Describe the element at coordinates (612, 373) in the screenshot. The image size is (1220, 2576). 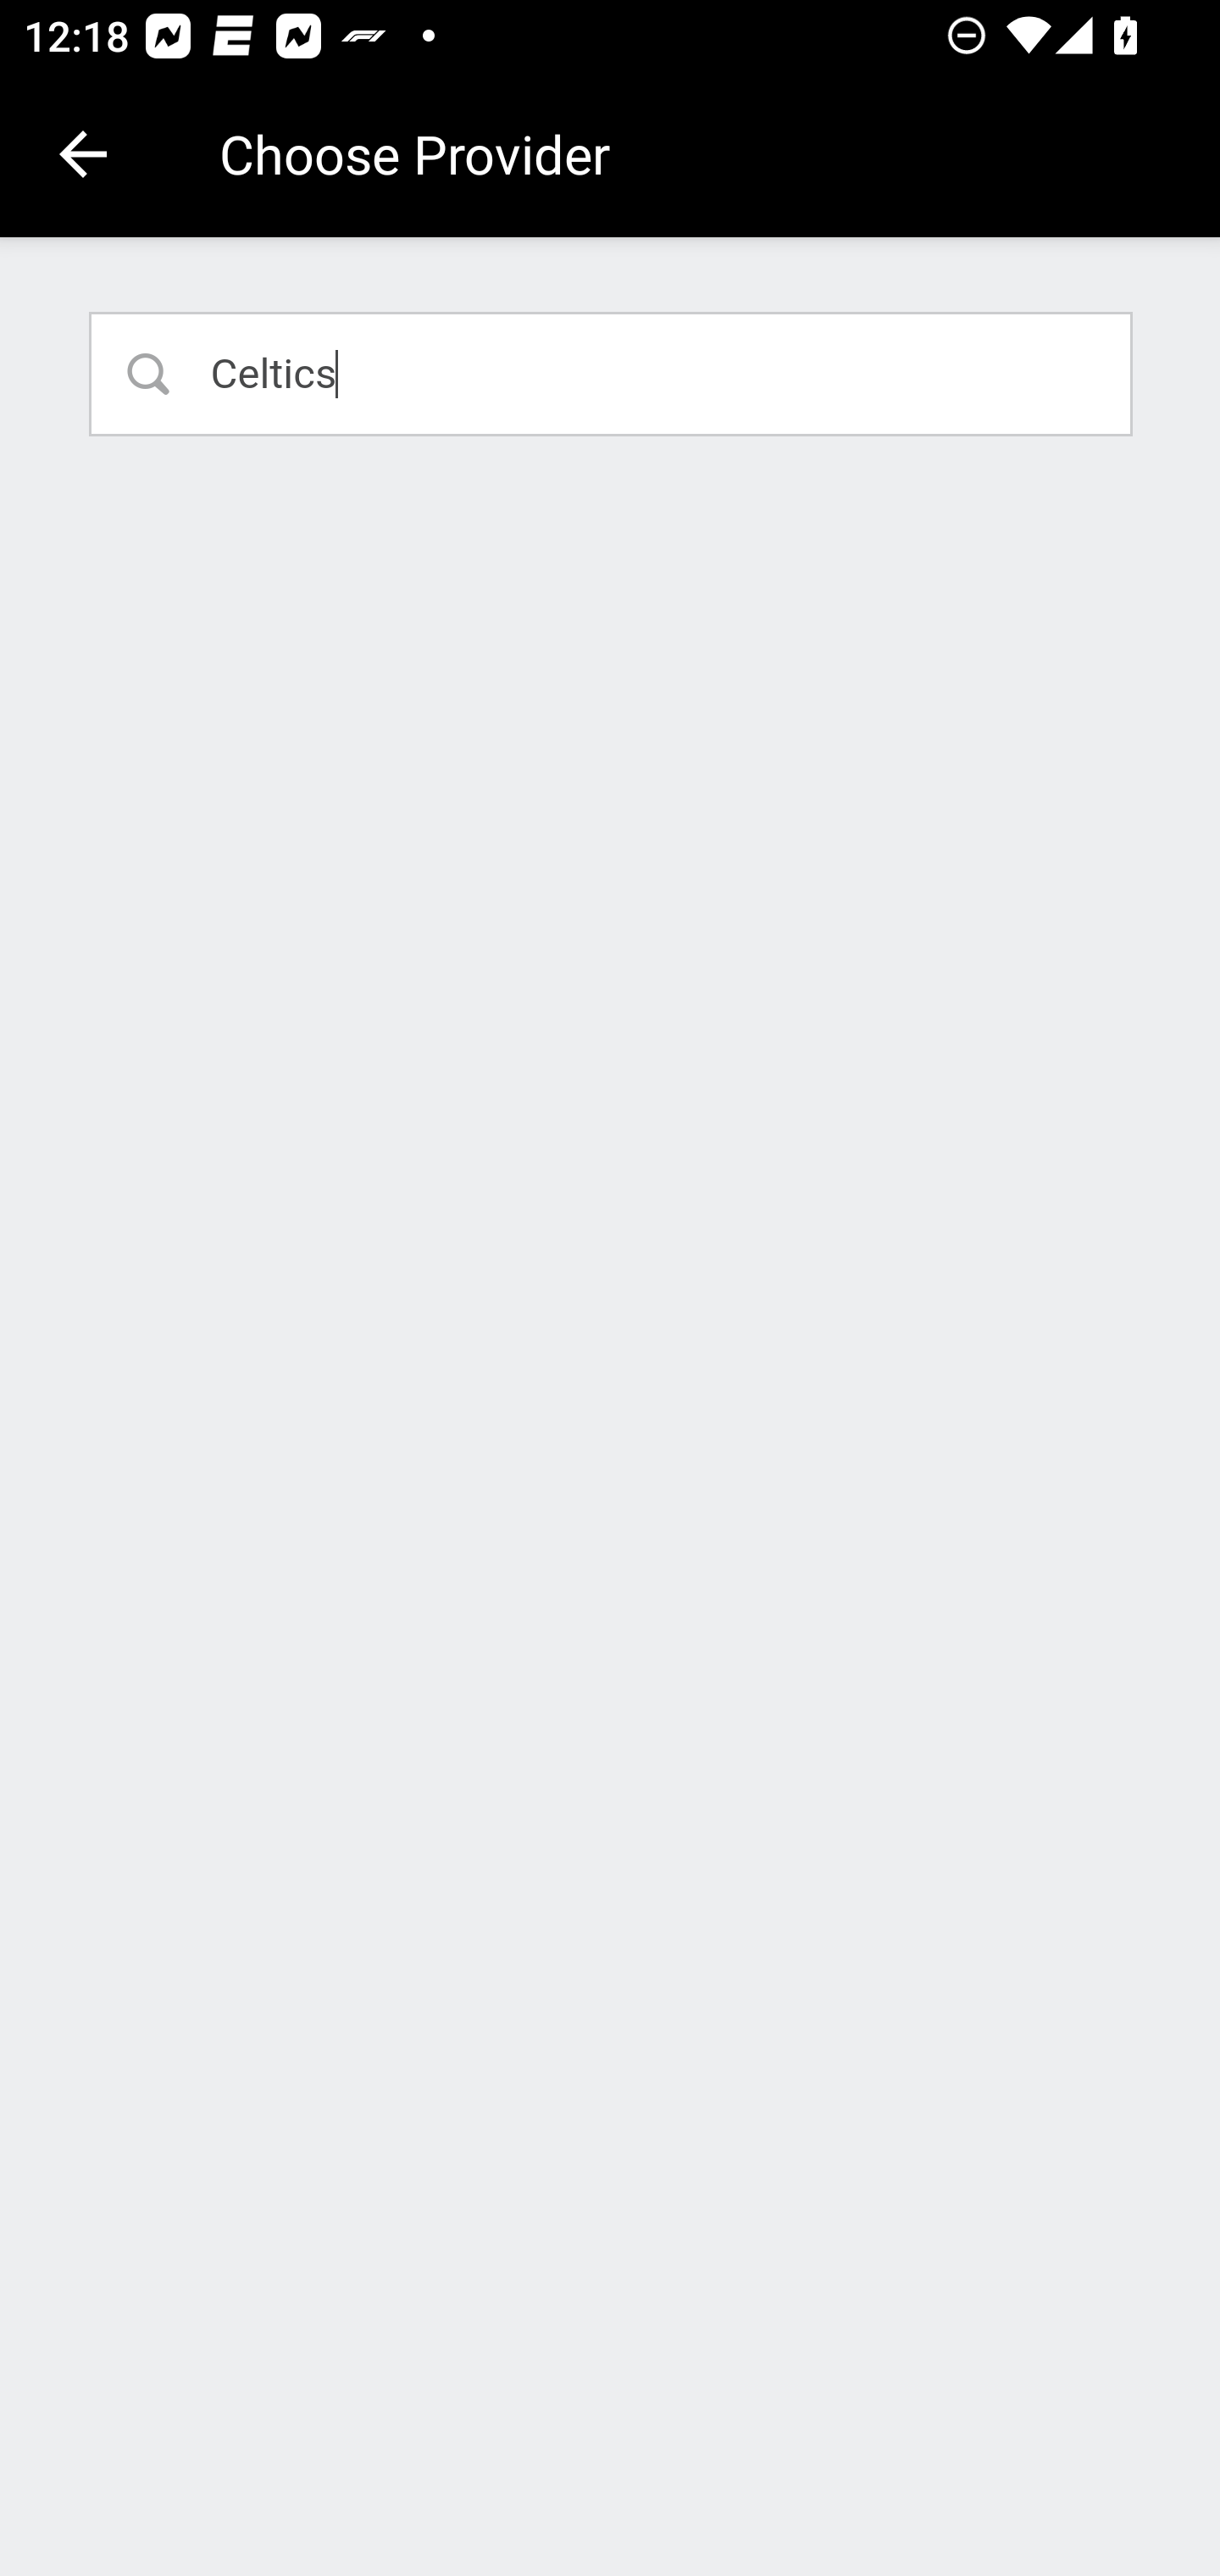
I see `Celtics` at that location.